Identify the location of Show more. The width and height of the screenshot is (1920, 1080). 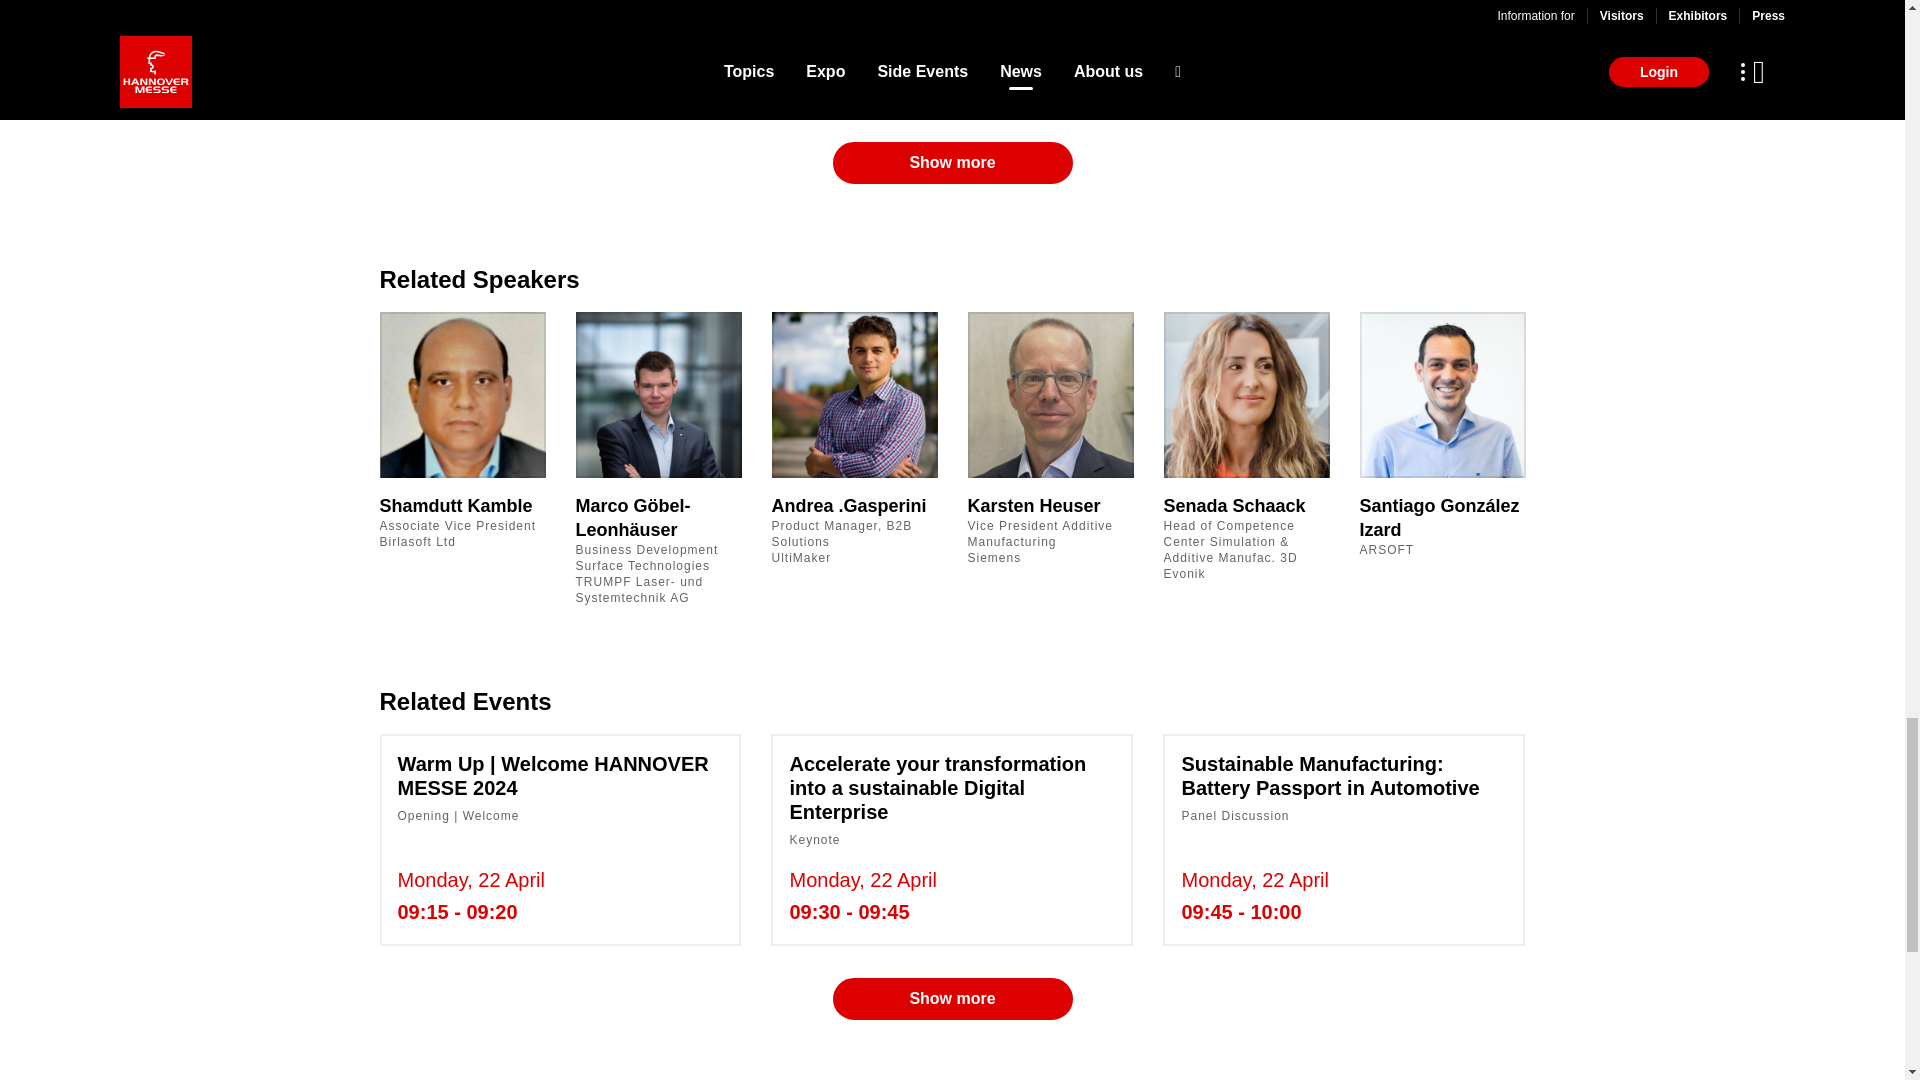
(951, 162).